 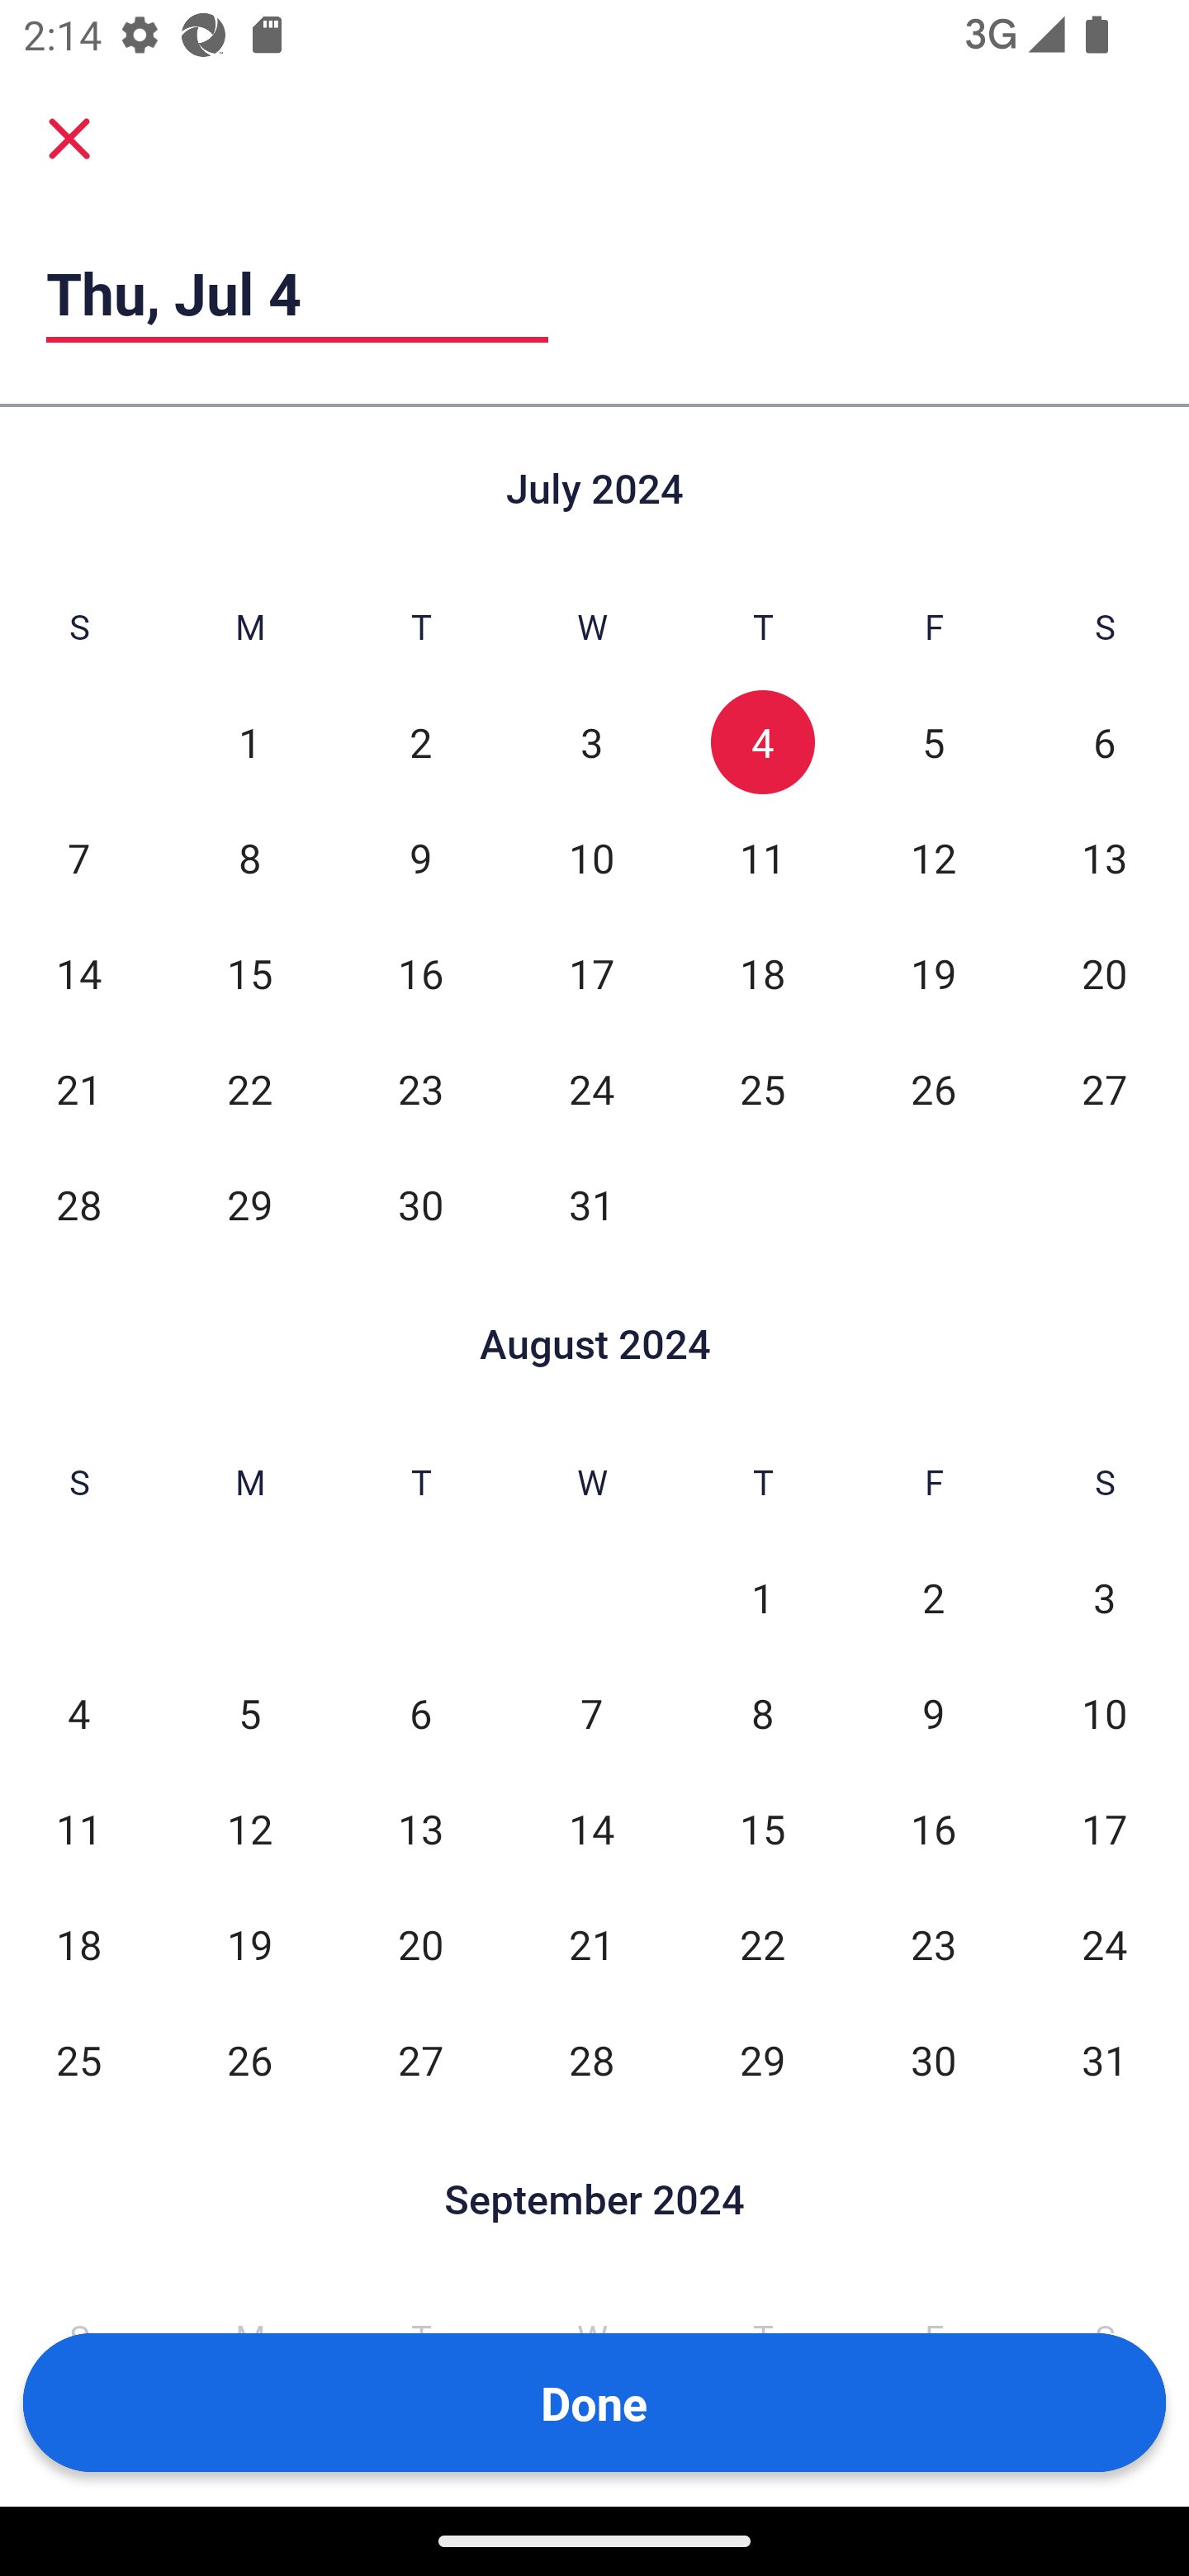 What do you see at coordinates (594, 2403) in the screenshot?
I see `Done Button Done` at bounding box center [594, 2403].